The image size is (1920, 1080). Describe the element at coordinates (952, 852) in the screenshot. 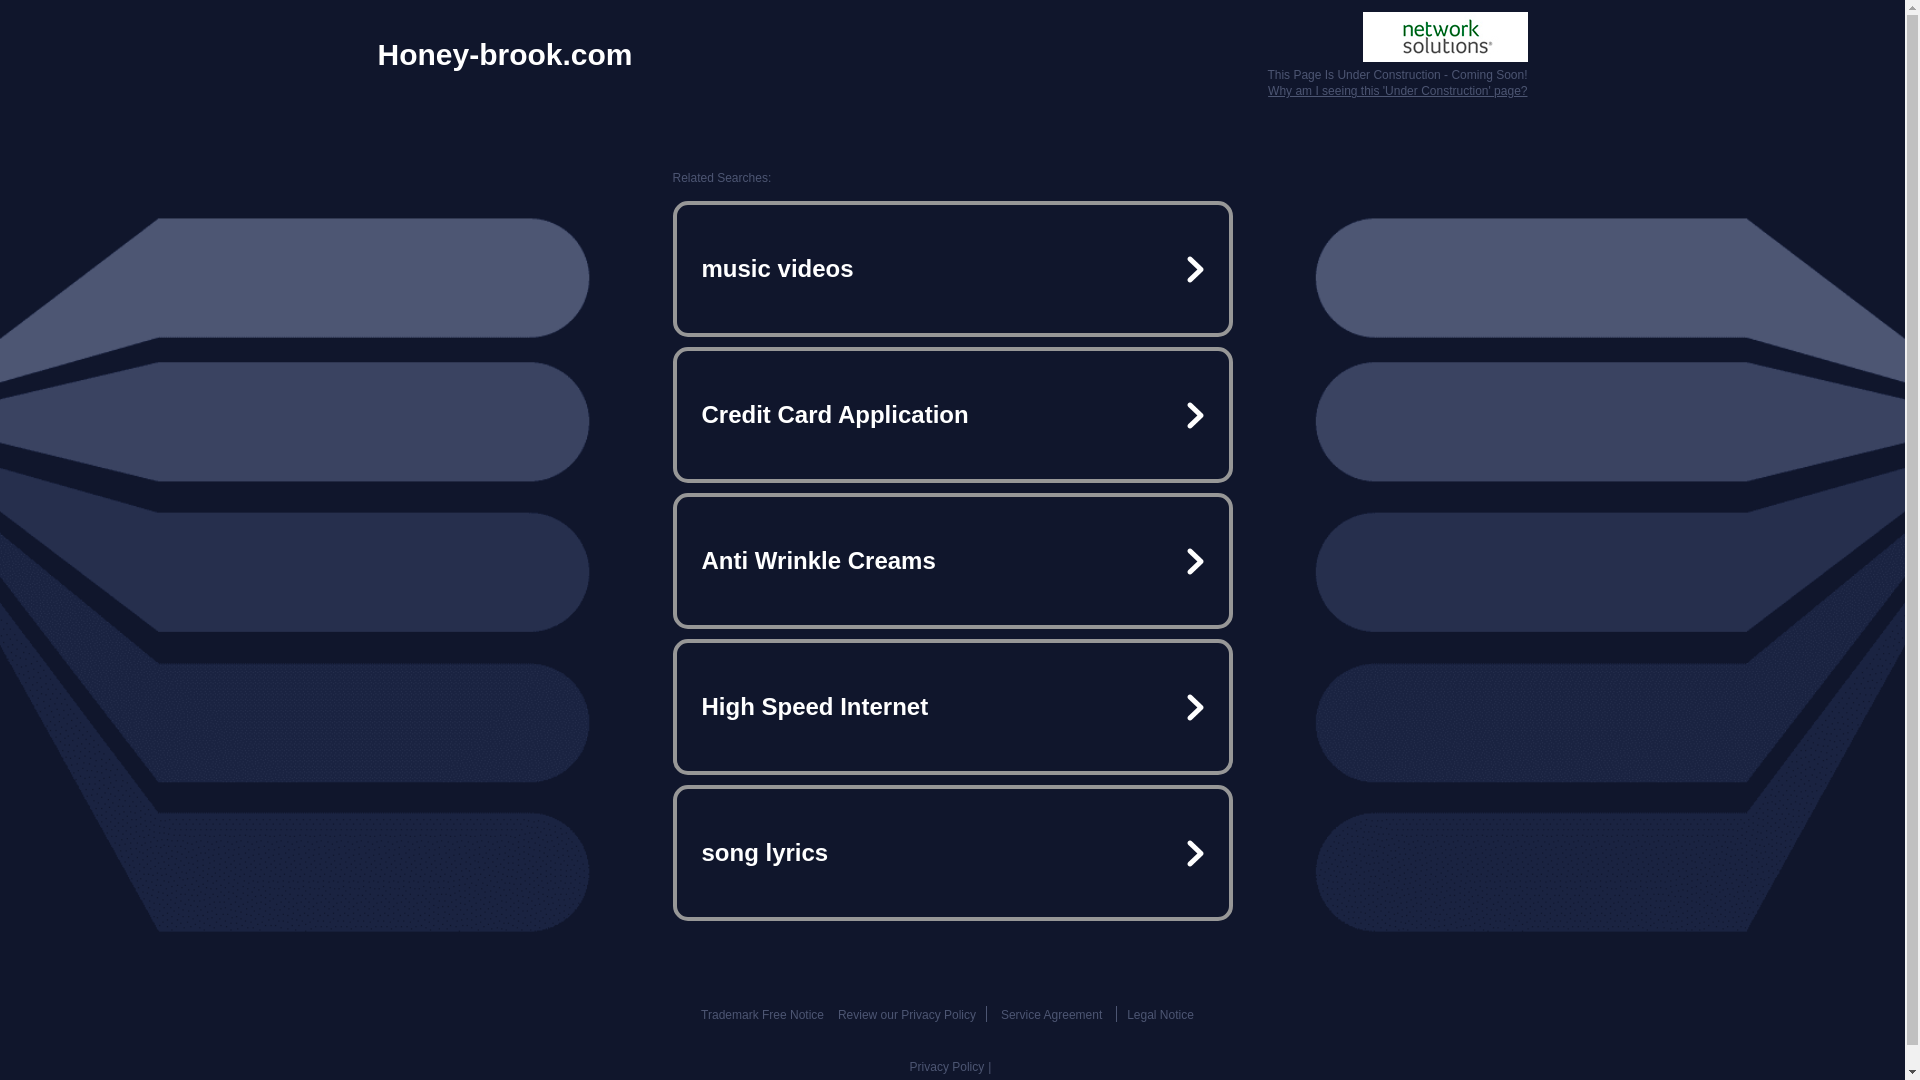

I see `song lyrics` at that location.